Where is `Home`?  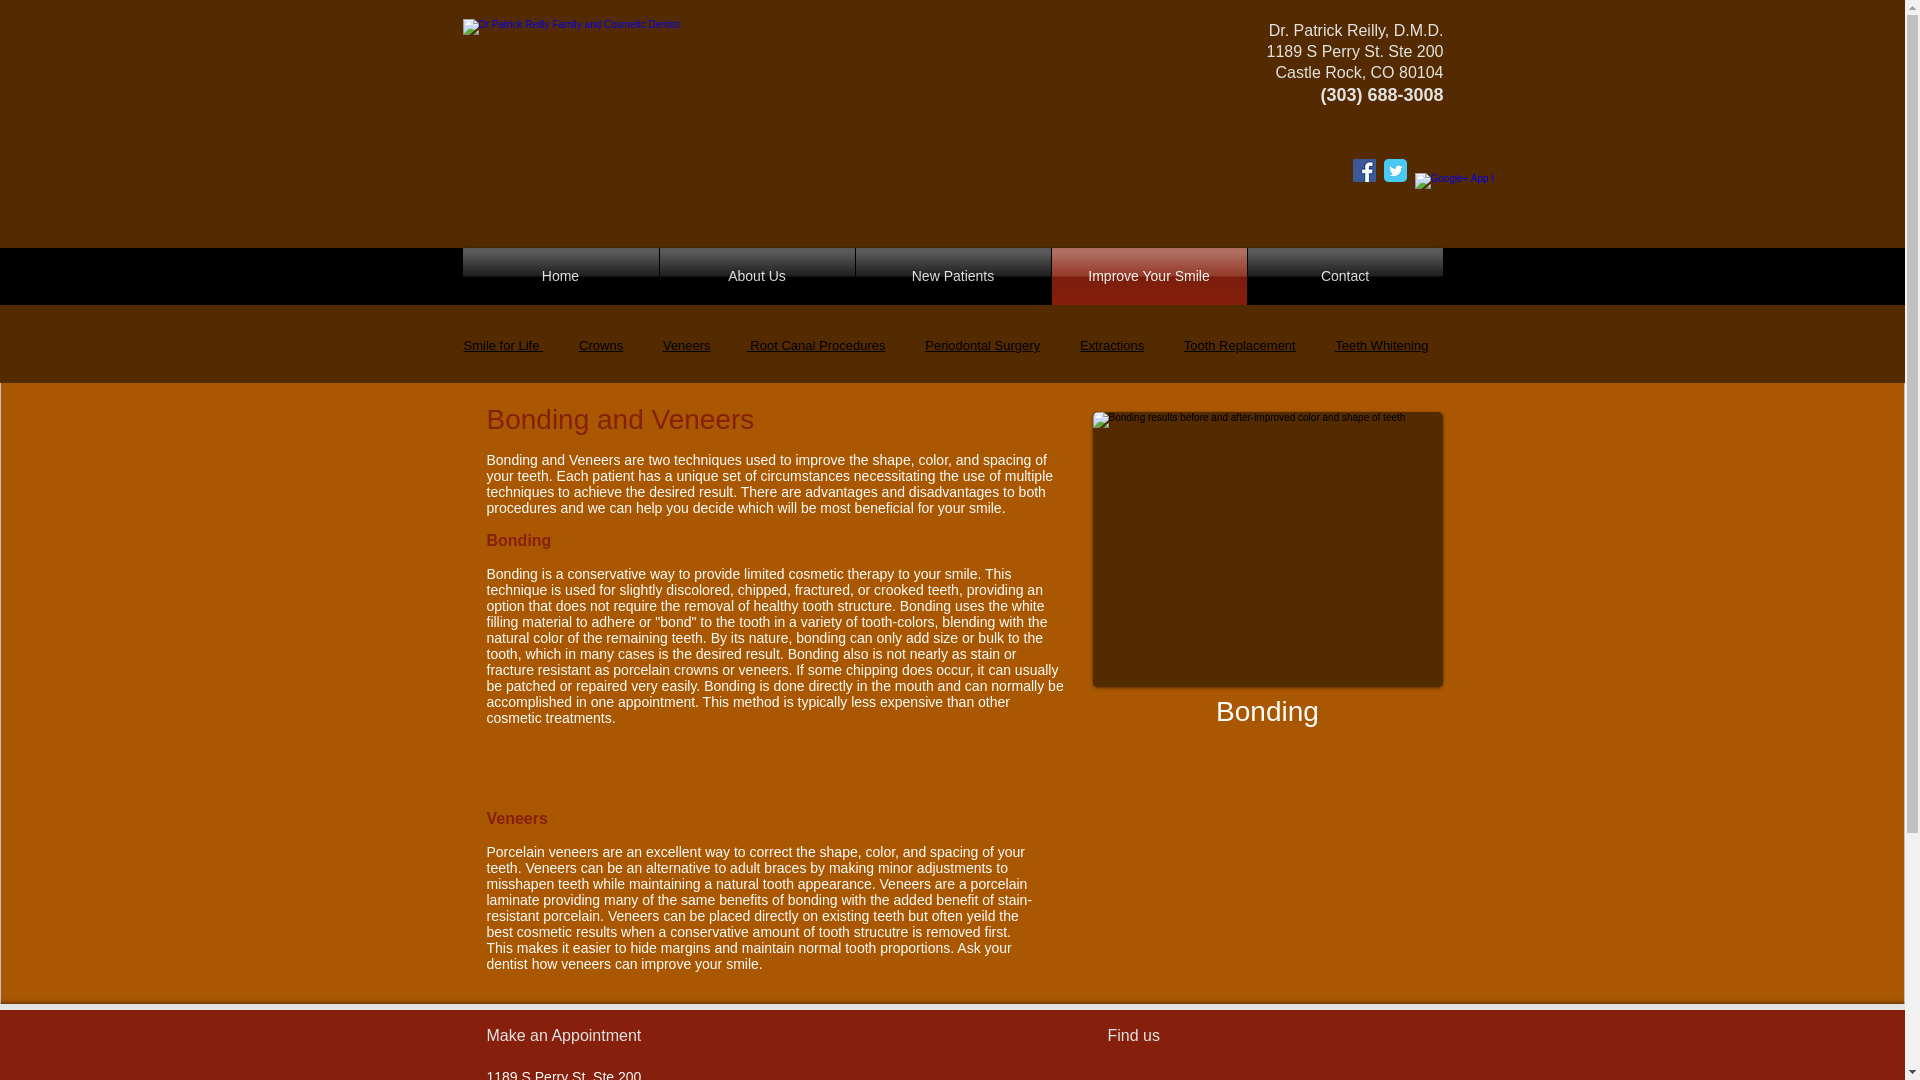
Home is located at coordinates (560, 276).